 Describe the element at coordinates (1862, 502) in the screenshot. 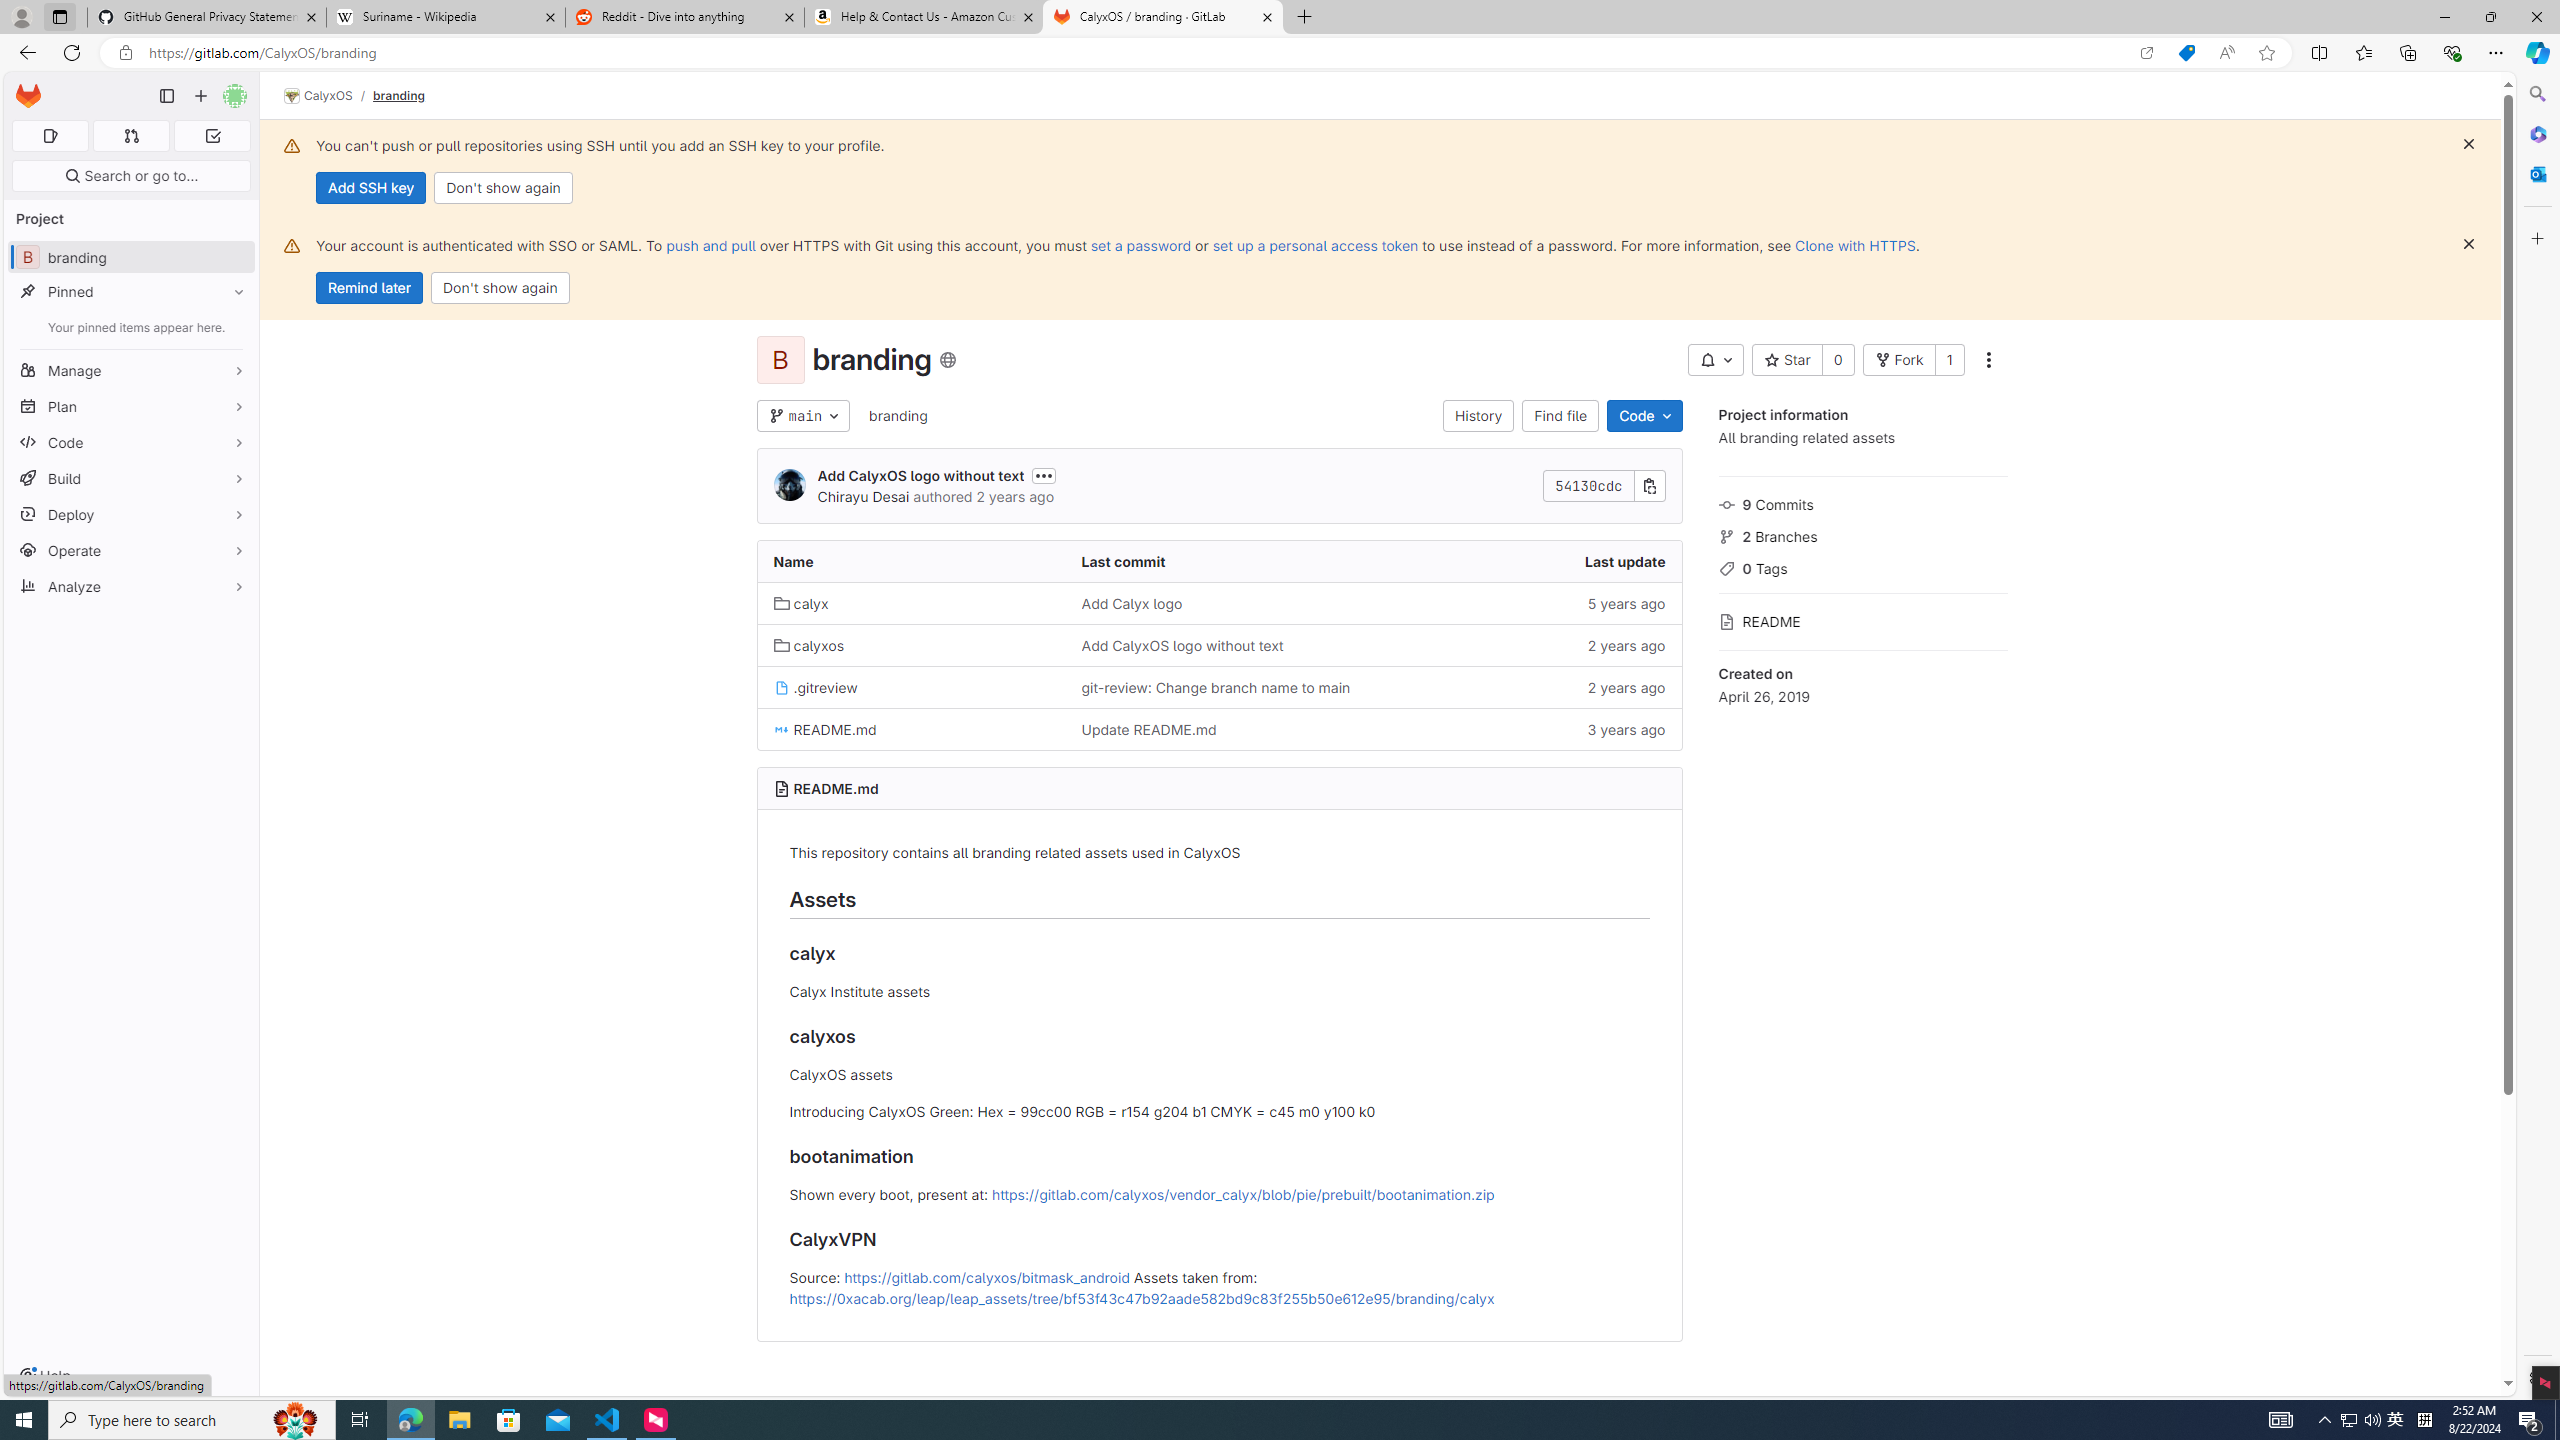

I see `9 Commits` at that location.